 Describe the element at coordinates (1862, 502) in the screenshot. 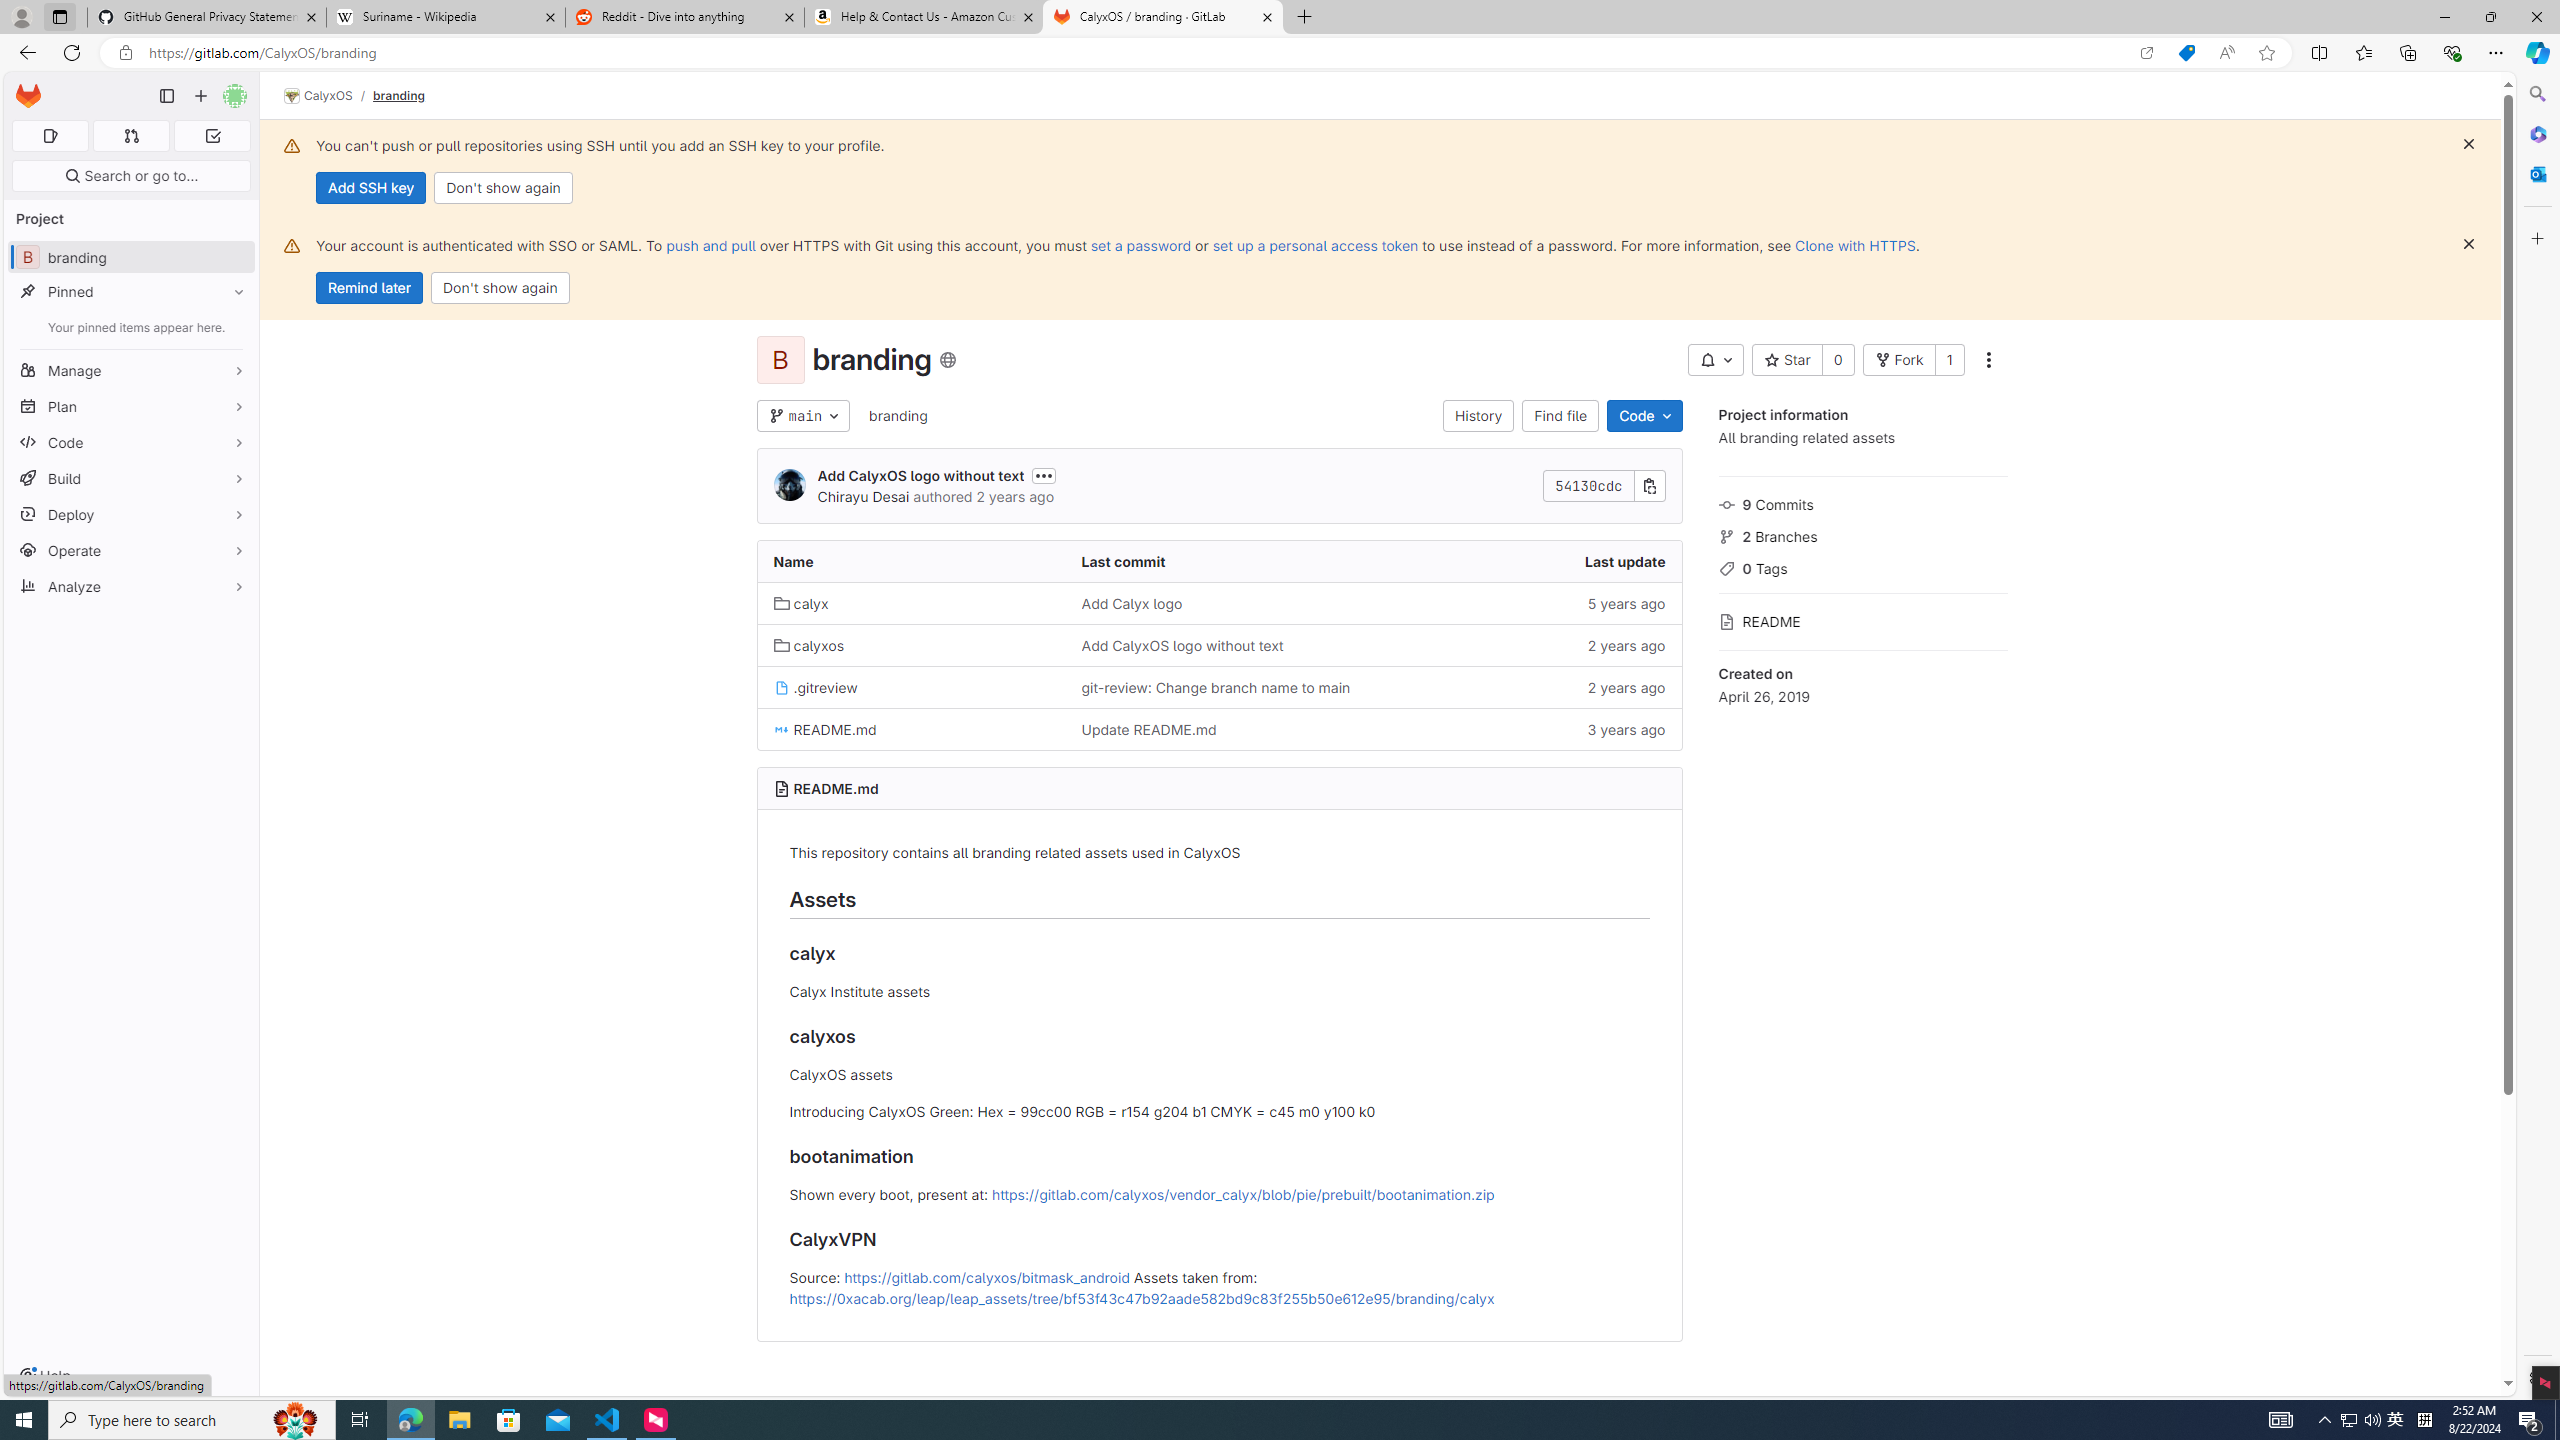

I see `9 Commits` at that location.